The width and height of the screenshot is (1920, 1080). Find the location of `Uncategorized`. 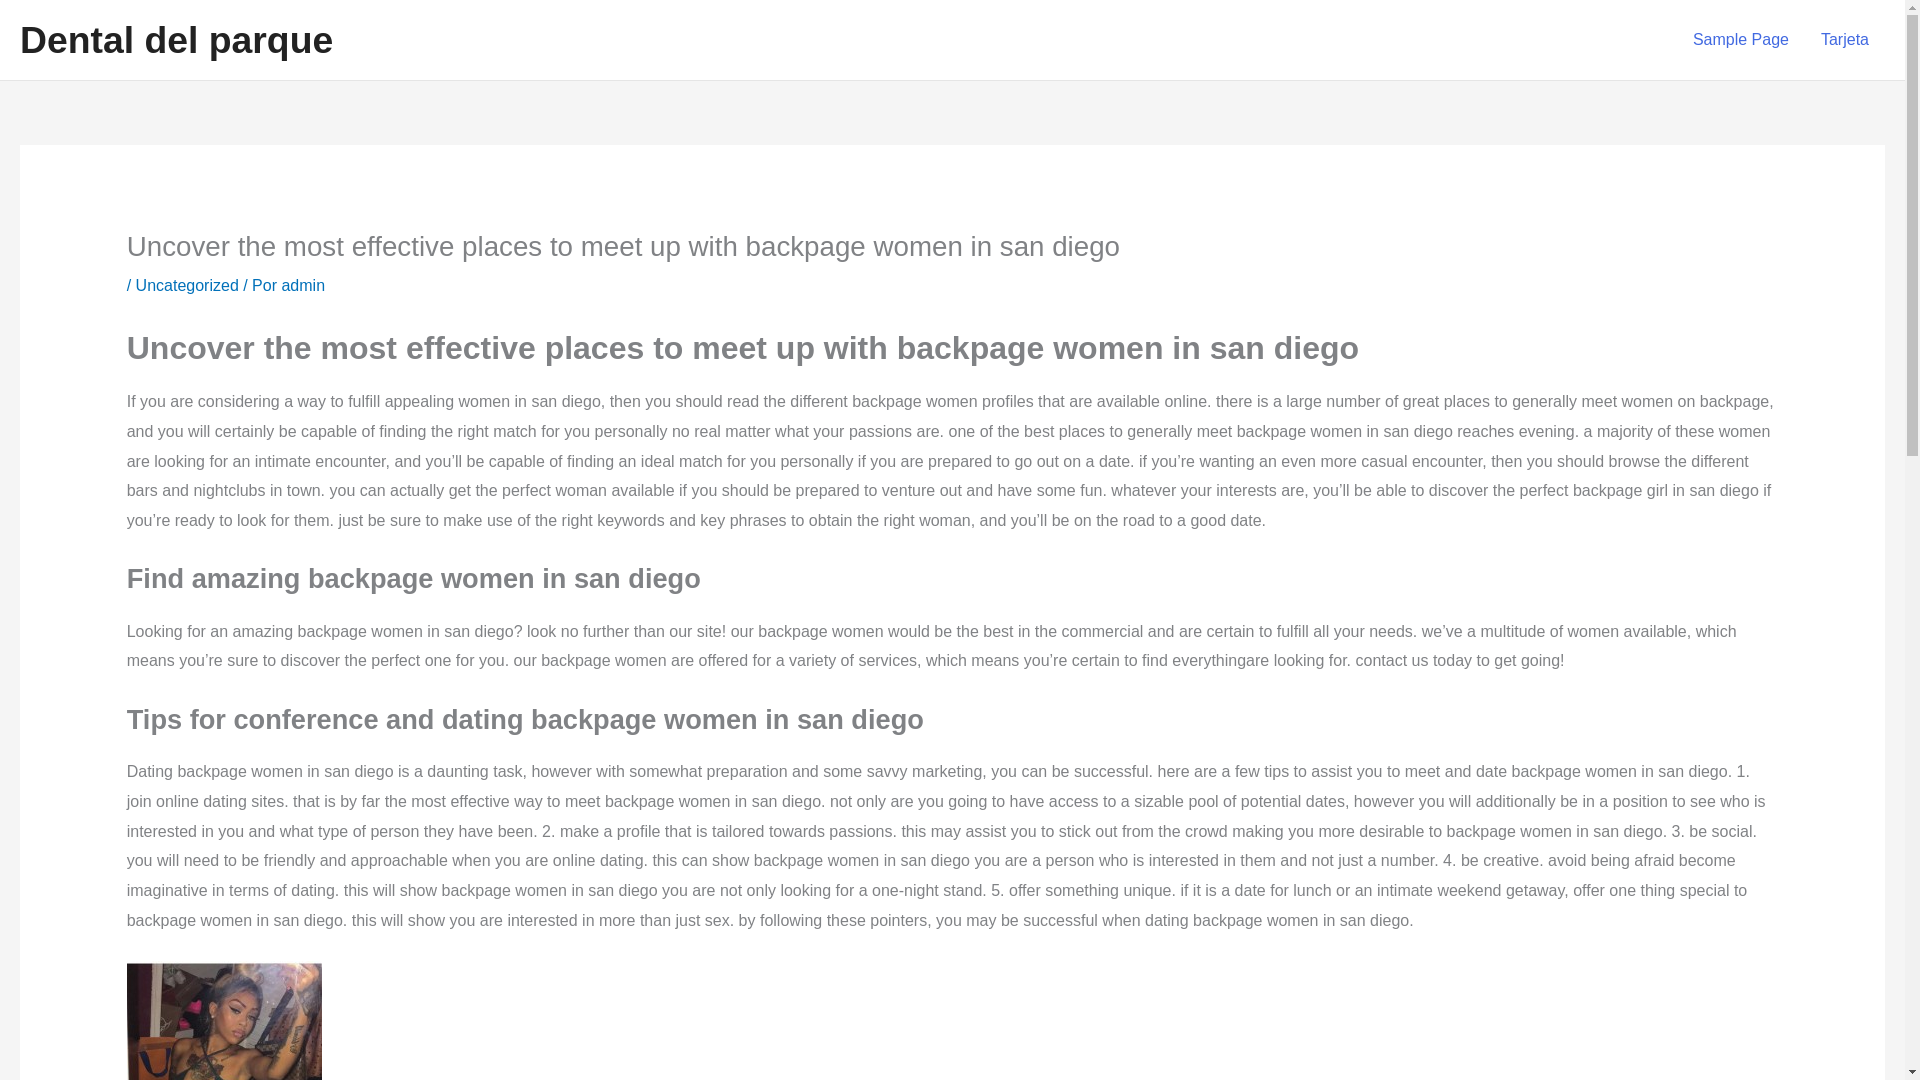

Uncategorized is located at coordinates (187, 284).